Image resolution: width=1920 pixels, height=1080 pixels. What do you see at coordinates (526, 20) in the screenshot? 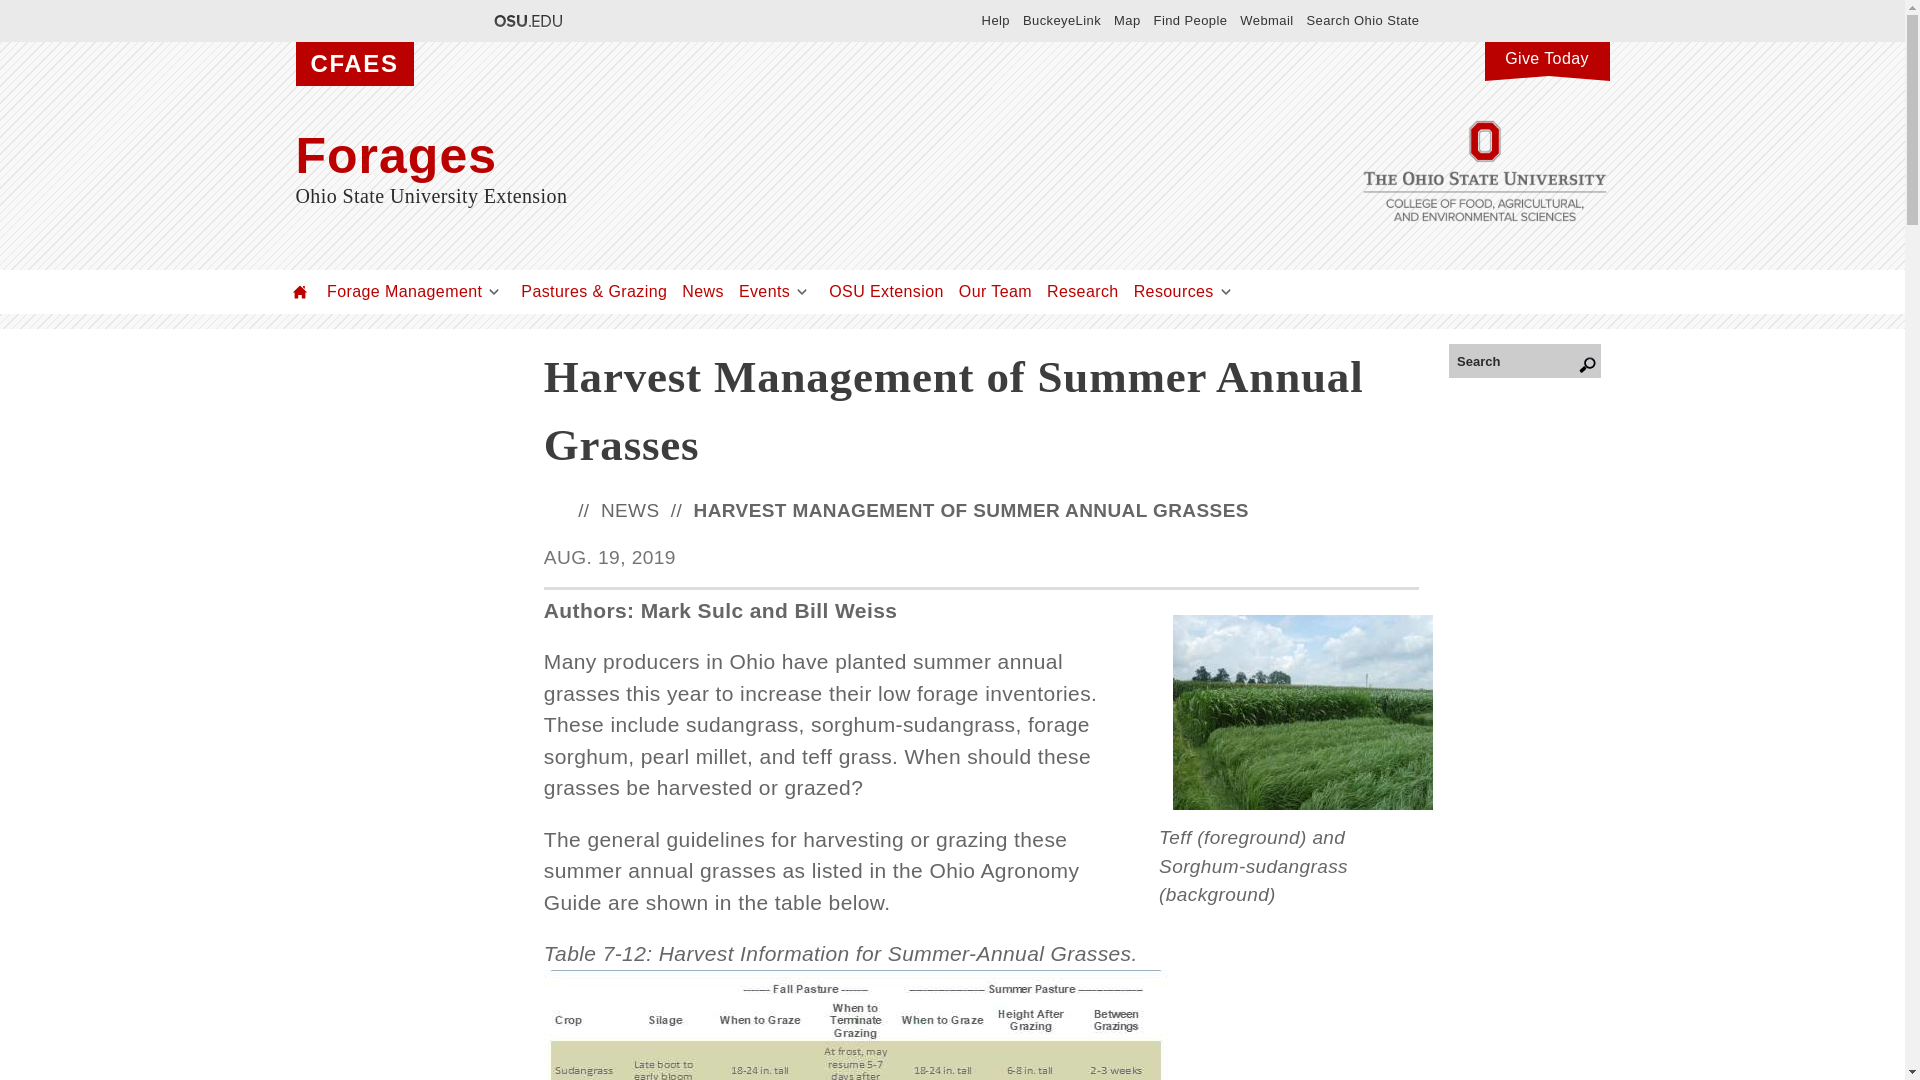
I see `The Ohio State University` at bounding box center [526, 20].